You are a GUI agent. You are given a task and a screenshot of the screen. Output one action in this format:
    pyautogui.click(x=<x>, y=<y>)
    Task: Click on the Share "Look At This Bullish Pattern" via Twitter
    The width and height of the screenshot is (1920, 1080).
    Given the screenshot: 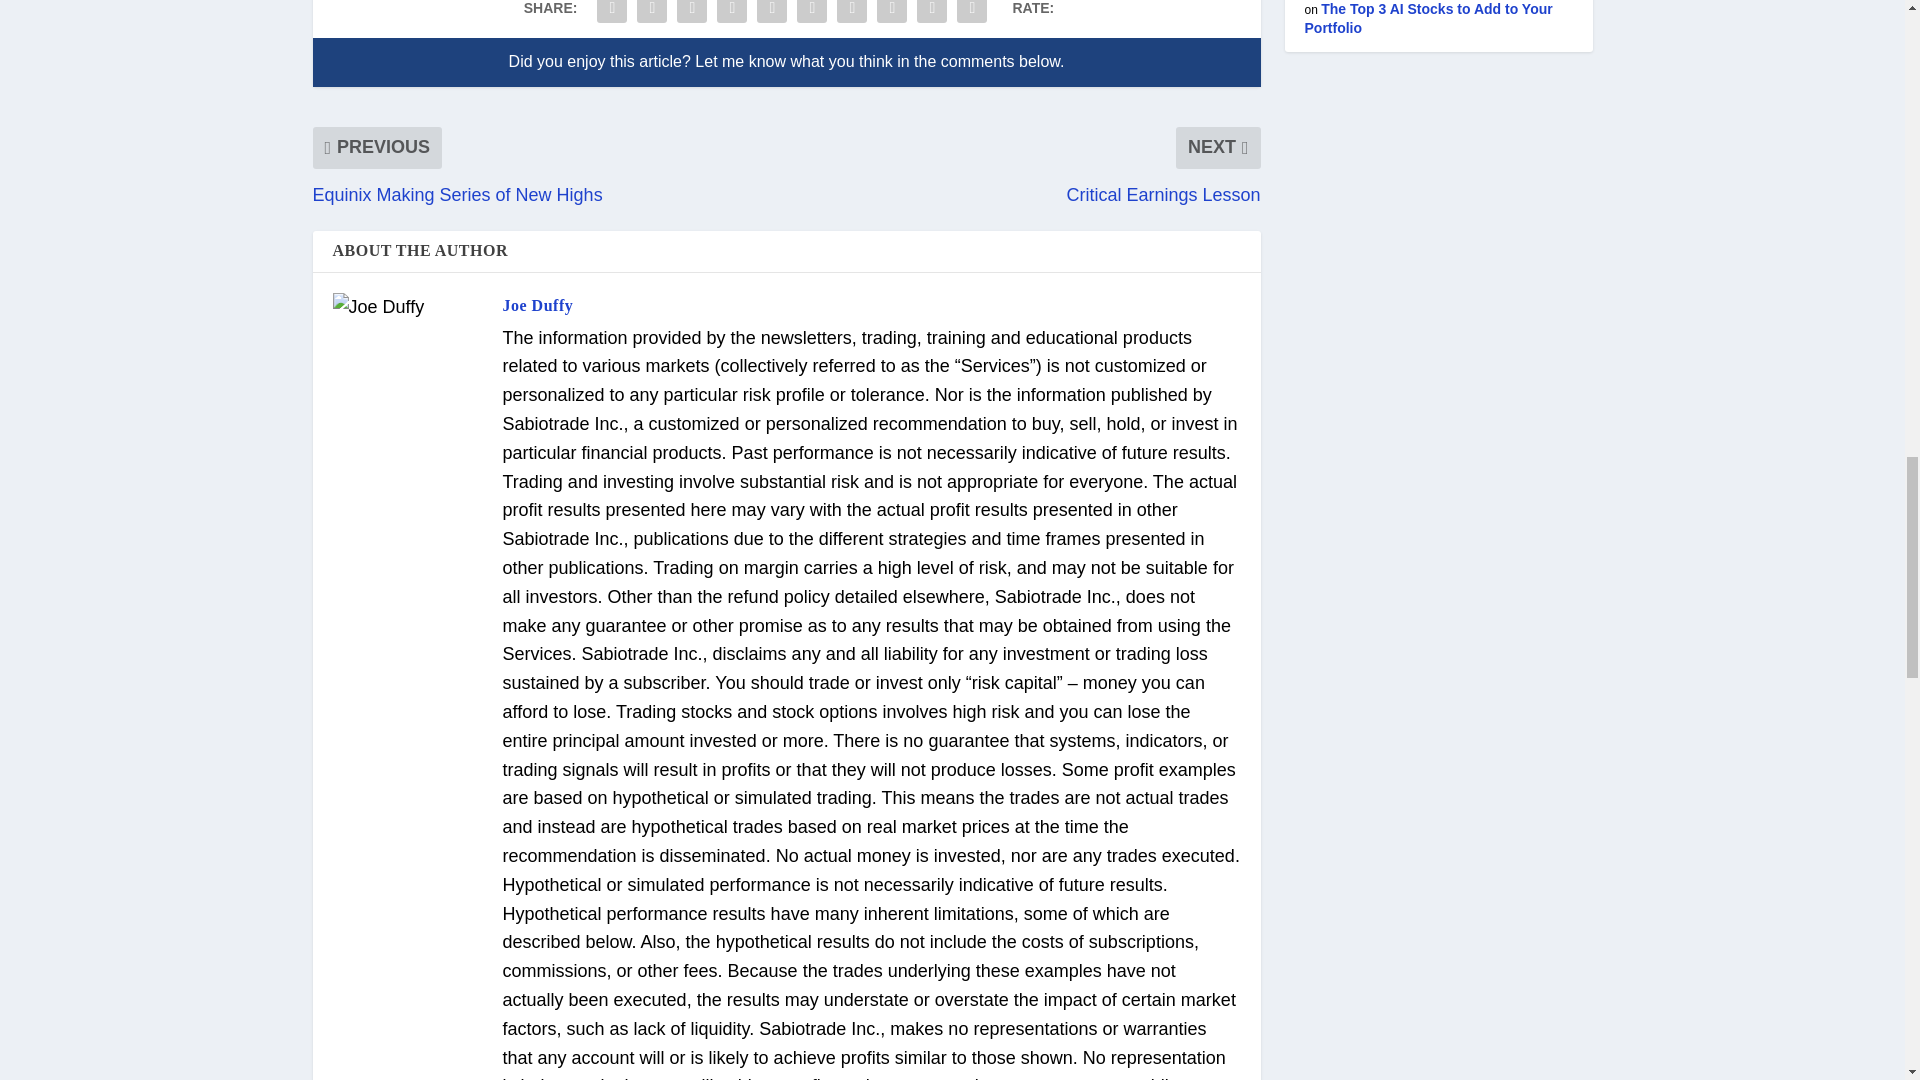 What is the action you would take?
    pyautogui.click(x=652, y=14)
    